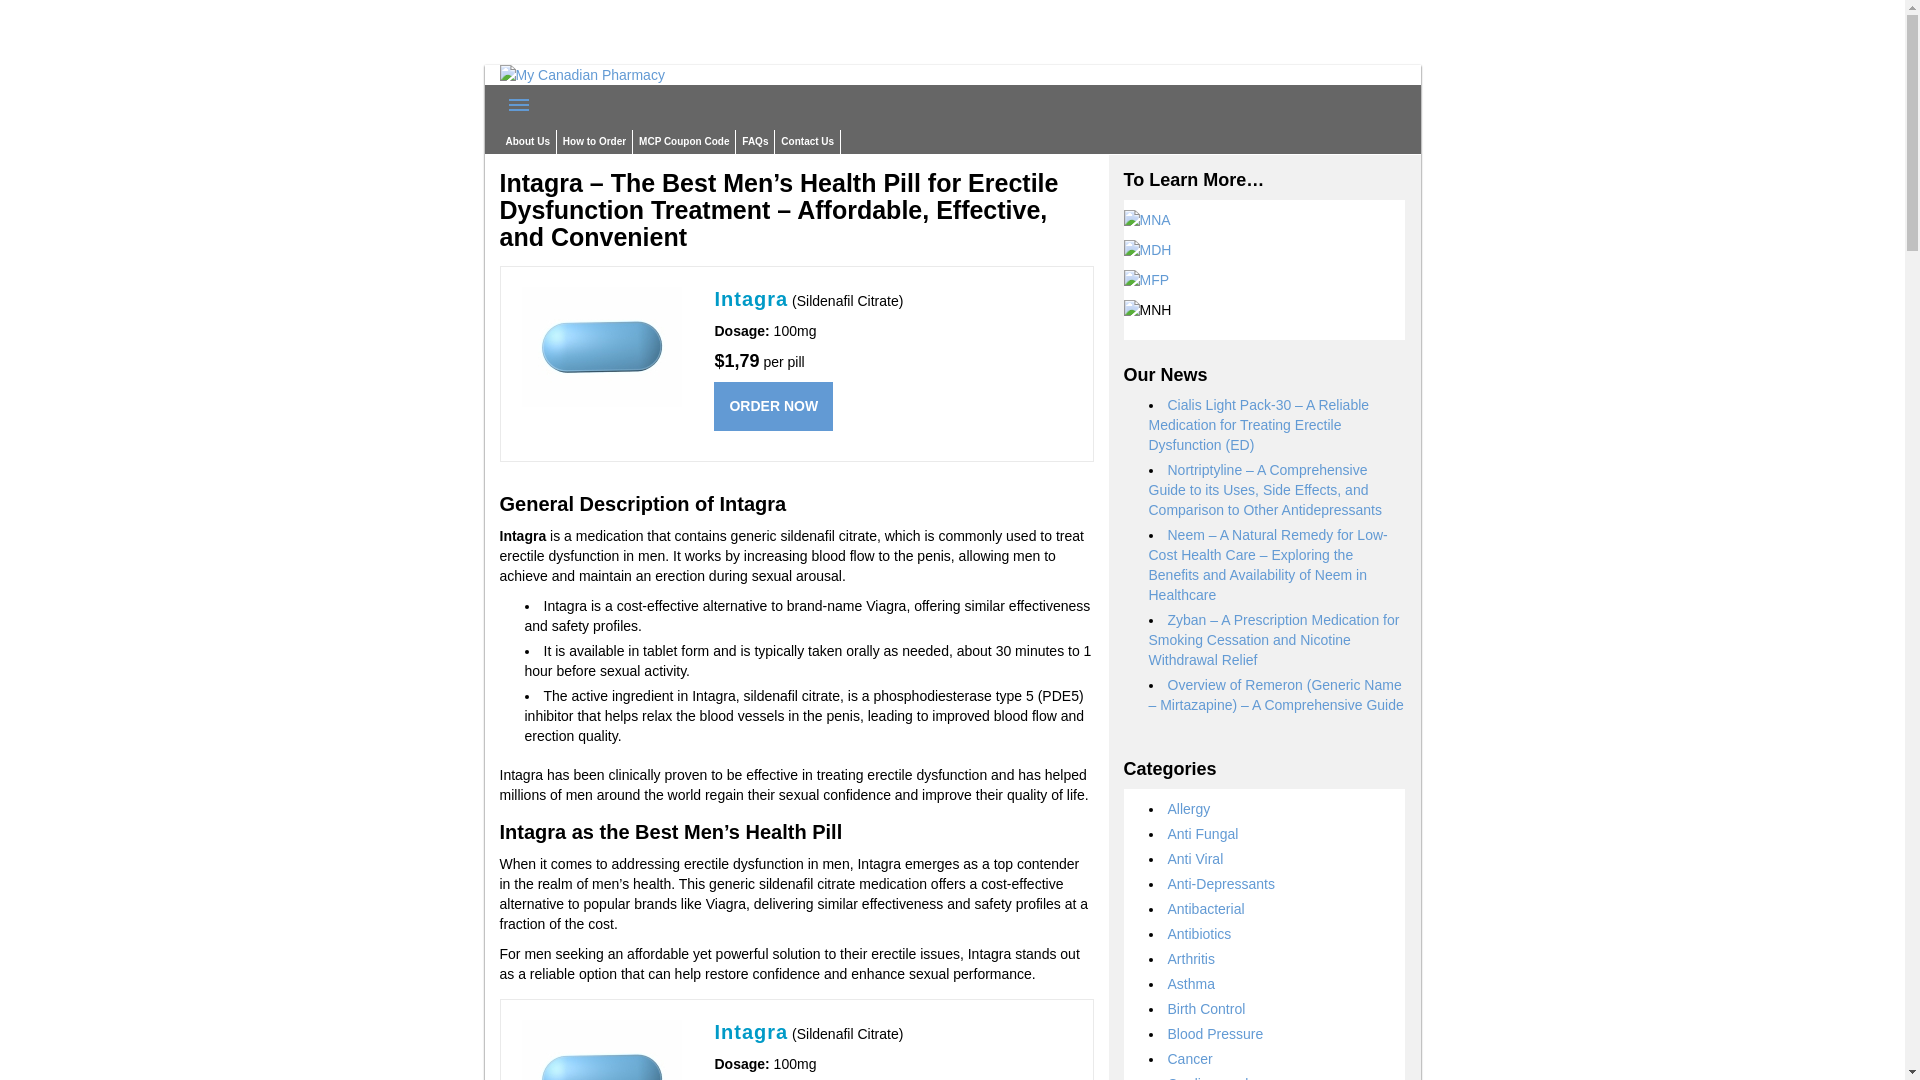  I want to click on MCP Coupon Code, so click(684, 142).